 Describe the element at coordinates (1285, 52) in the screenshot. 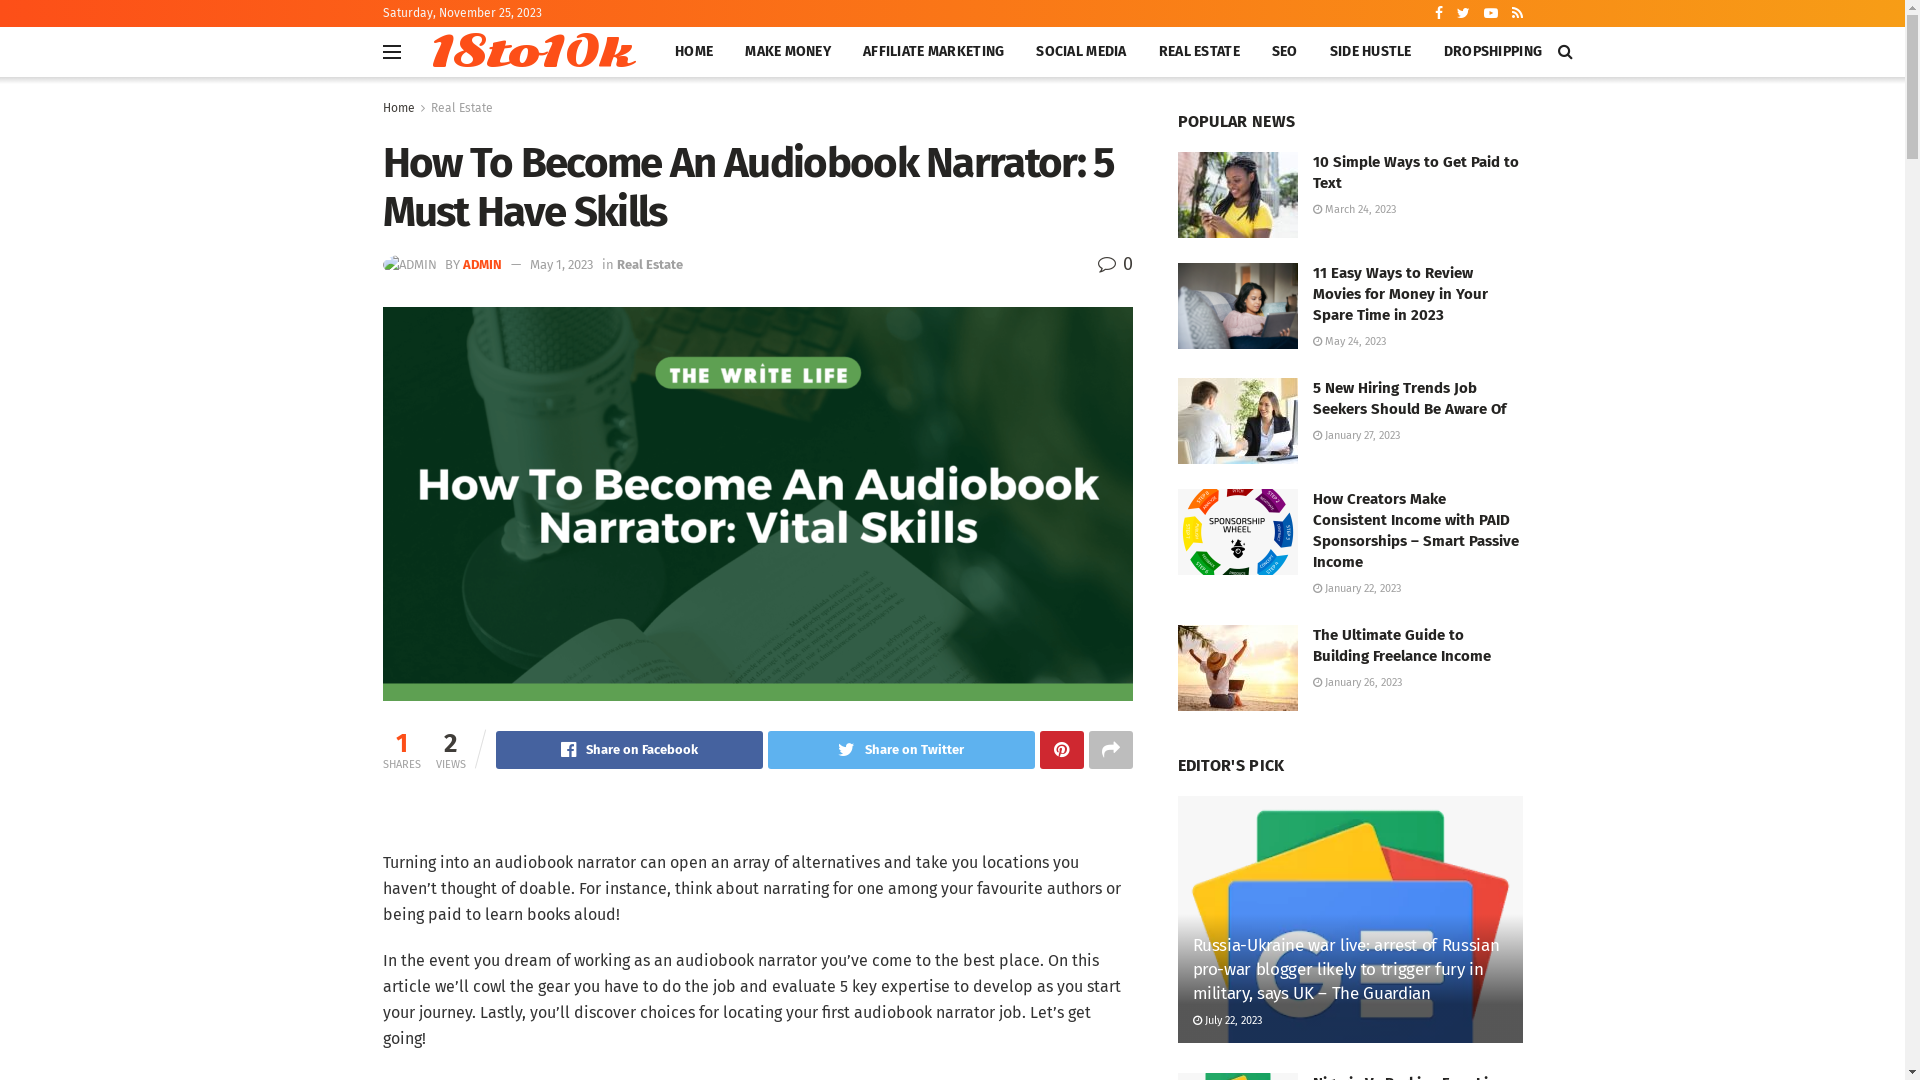

I see `SEO` at that location.